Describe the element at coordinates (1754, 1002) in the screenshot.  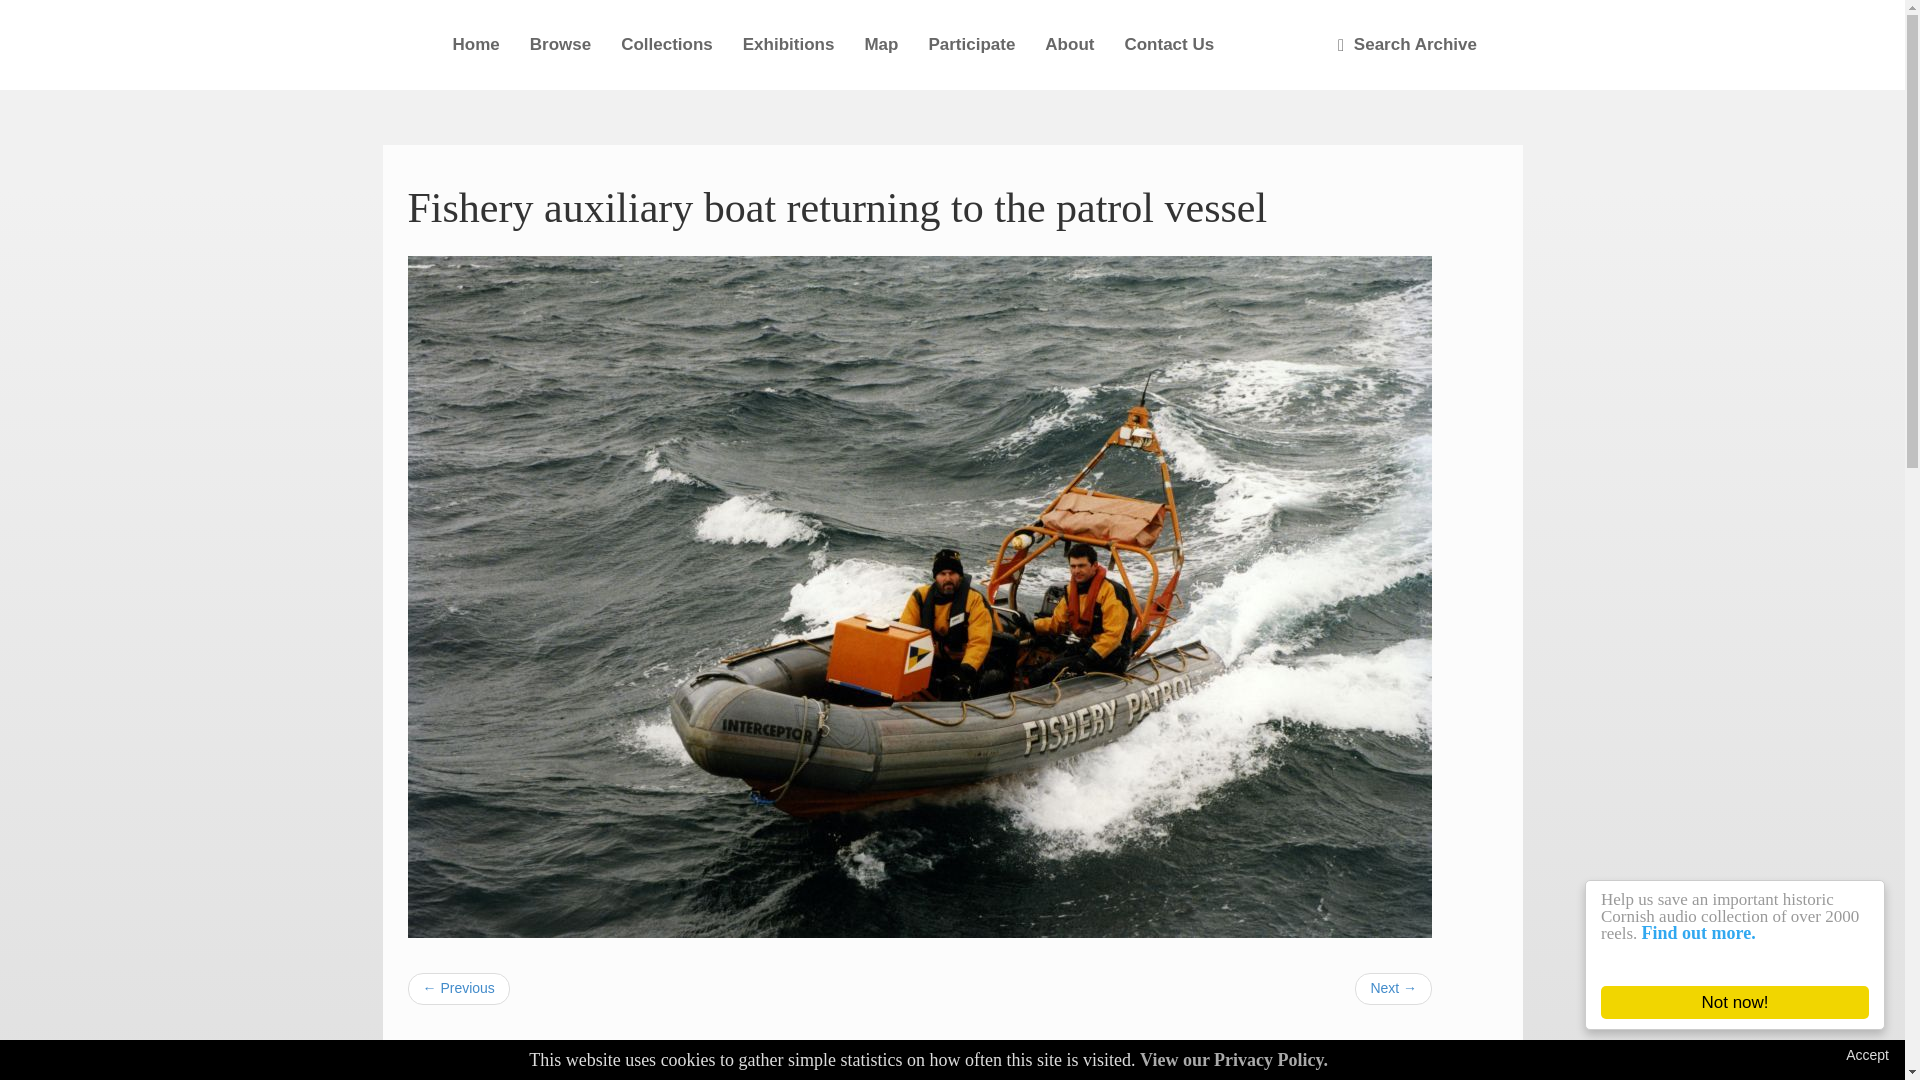
I see `Not now!` at that location.